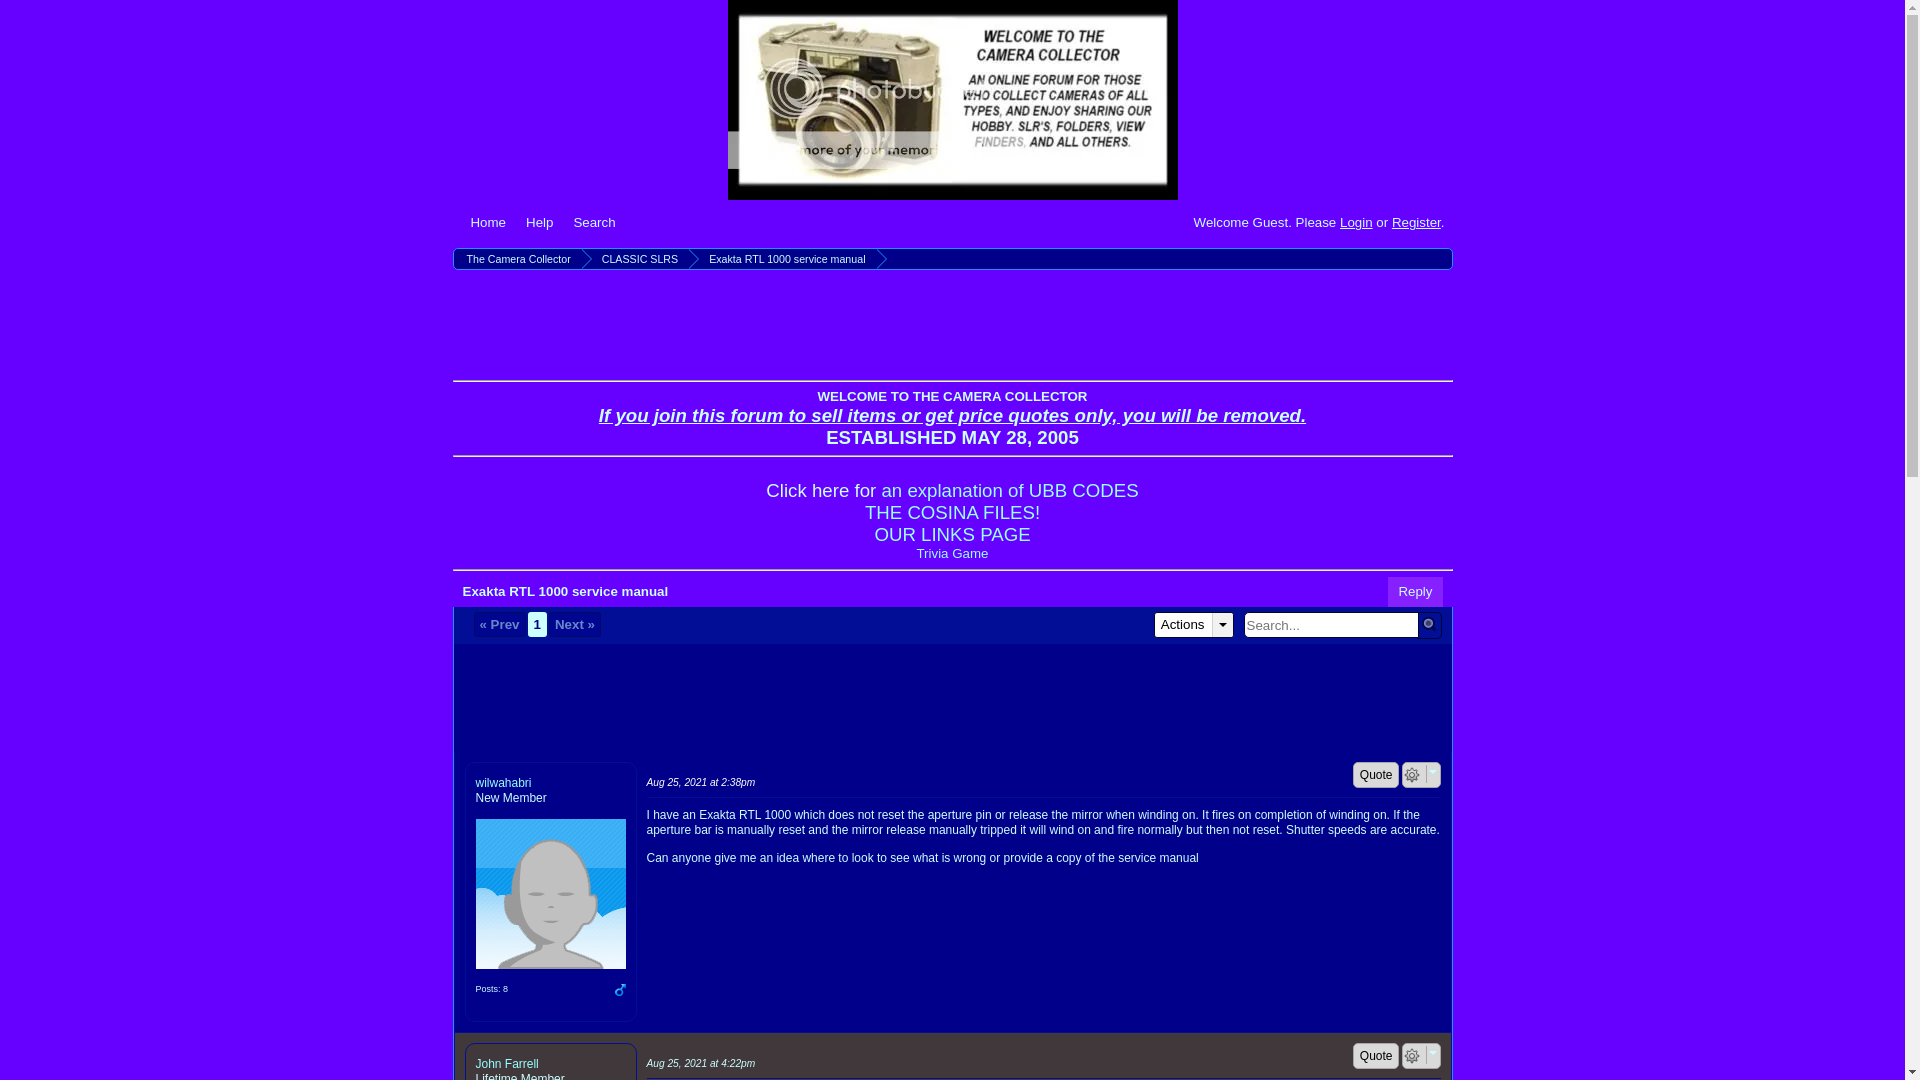 This screenshot has height=1080, width=1920. Describe the element at coordinates (637, 258) in the screenshot. I see `CLASSIC SLRS` at that location.